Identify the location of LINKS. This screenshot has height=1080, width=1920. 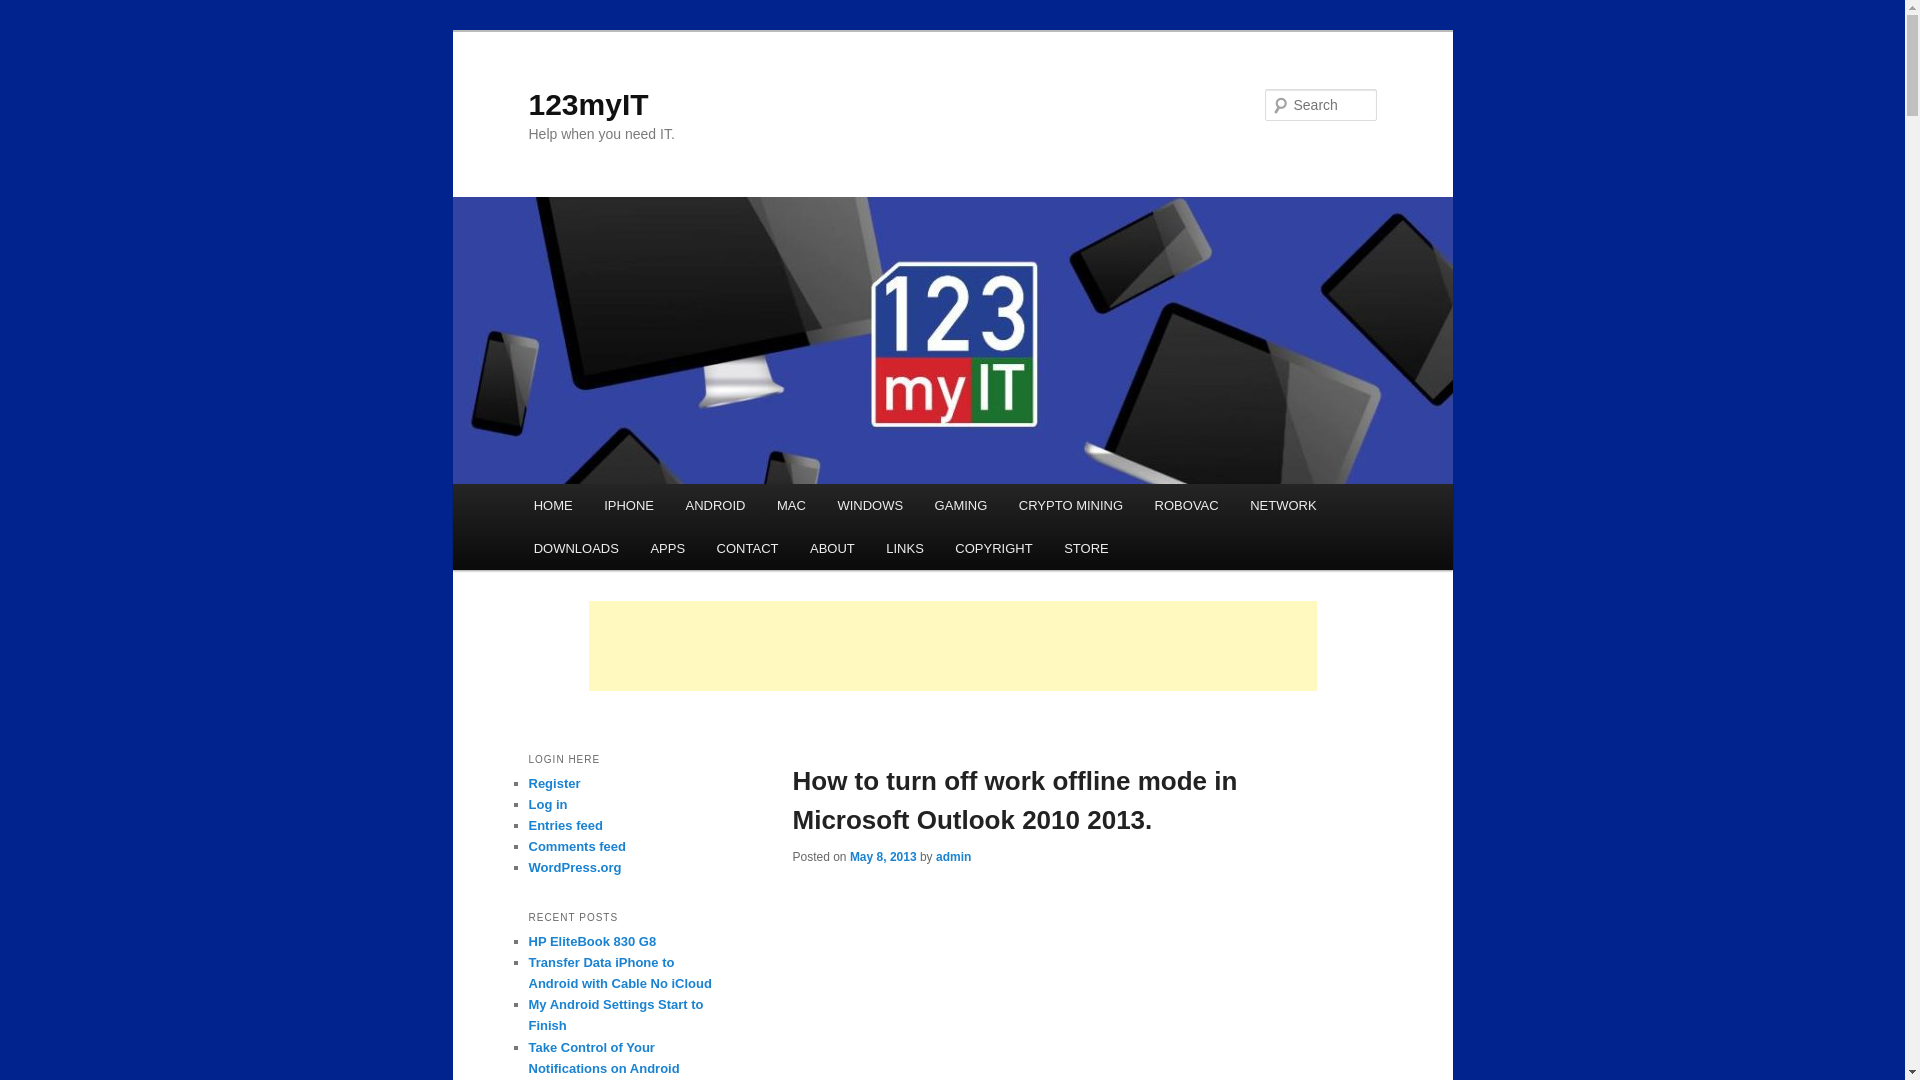
(906, 548).